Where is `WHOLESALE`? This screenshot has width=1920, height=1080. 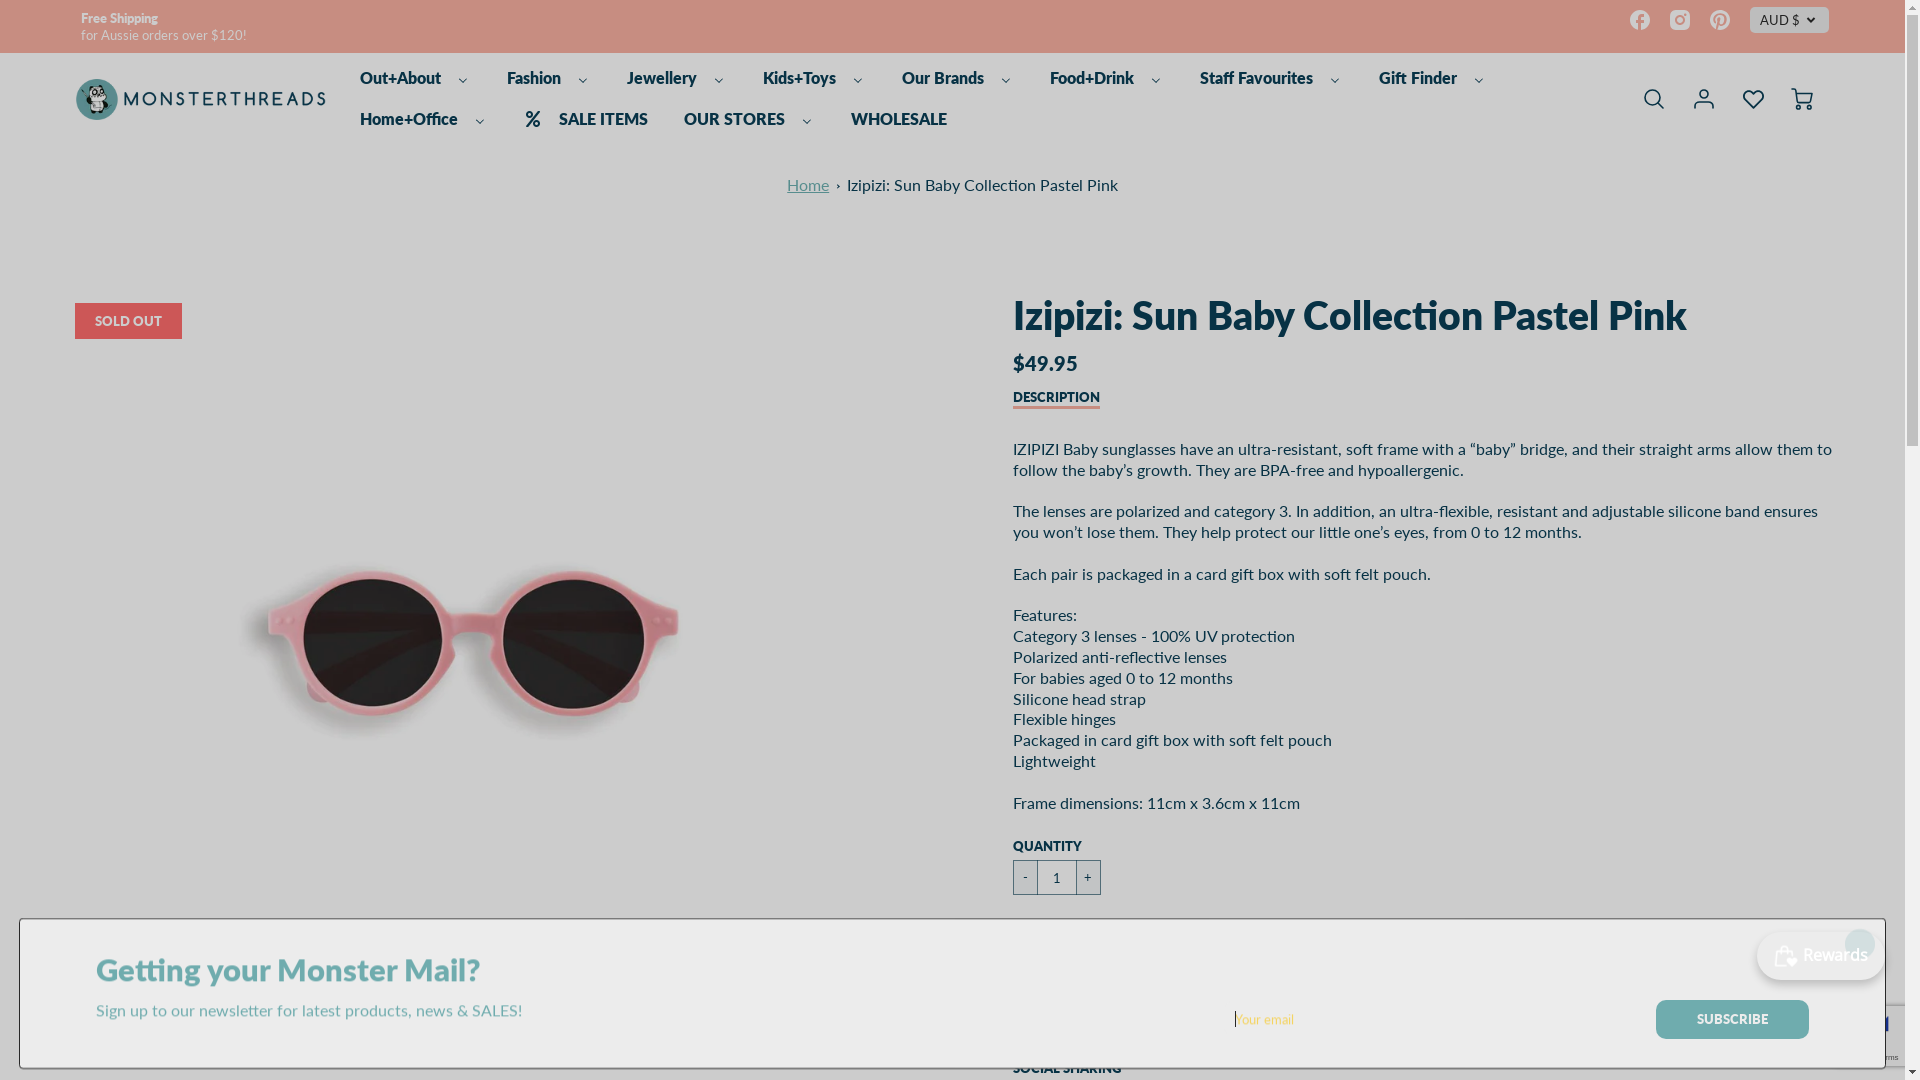
WHOLESALE is located at coordinates (898, 120).